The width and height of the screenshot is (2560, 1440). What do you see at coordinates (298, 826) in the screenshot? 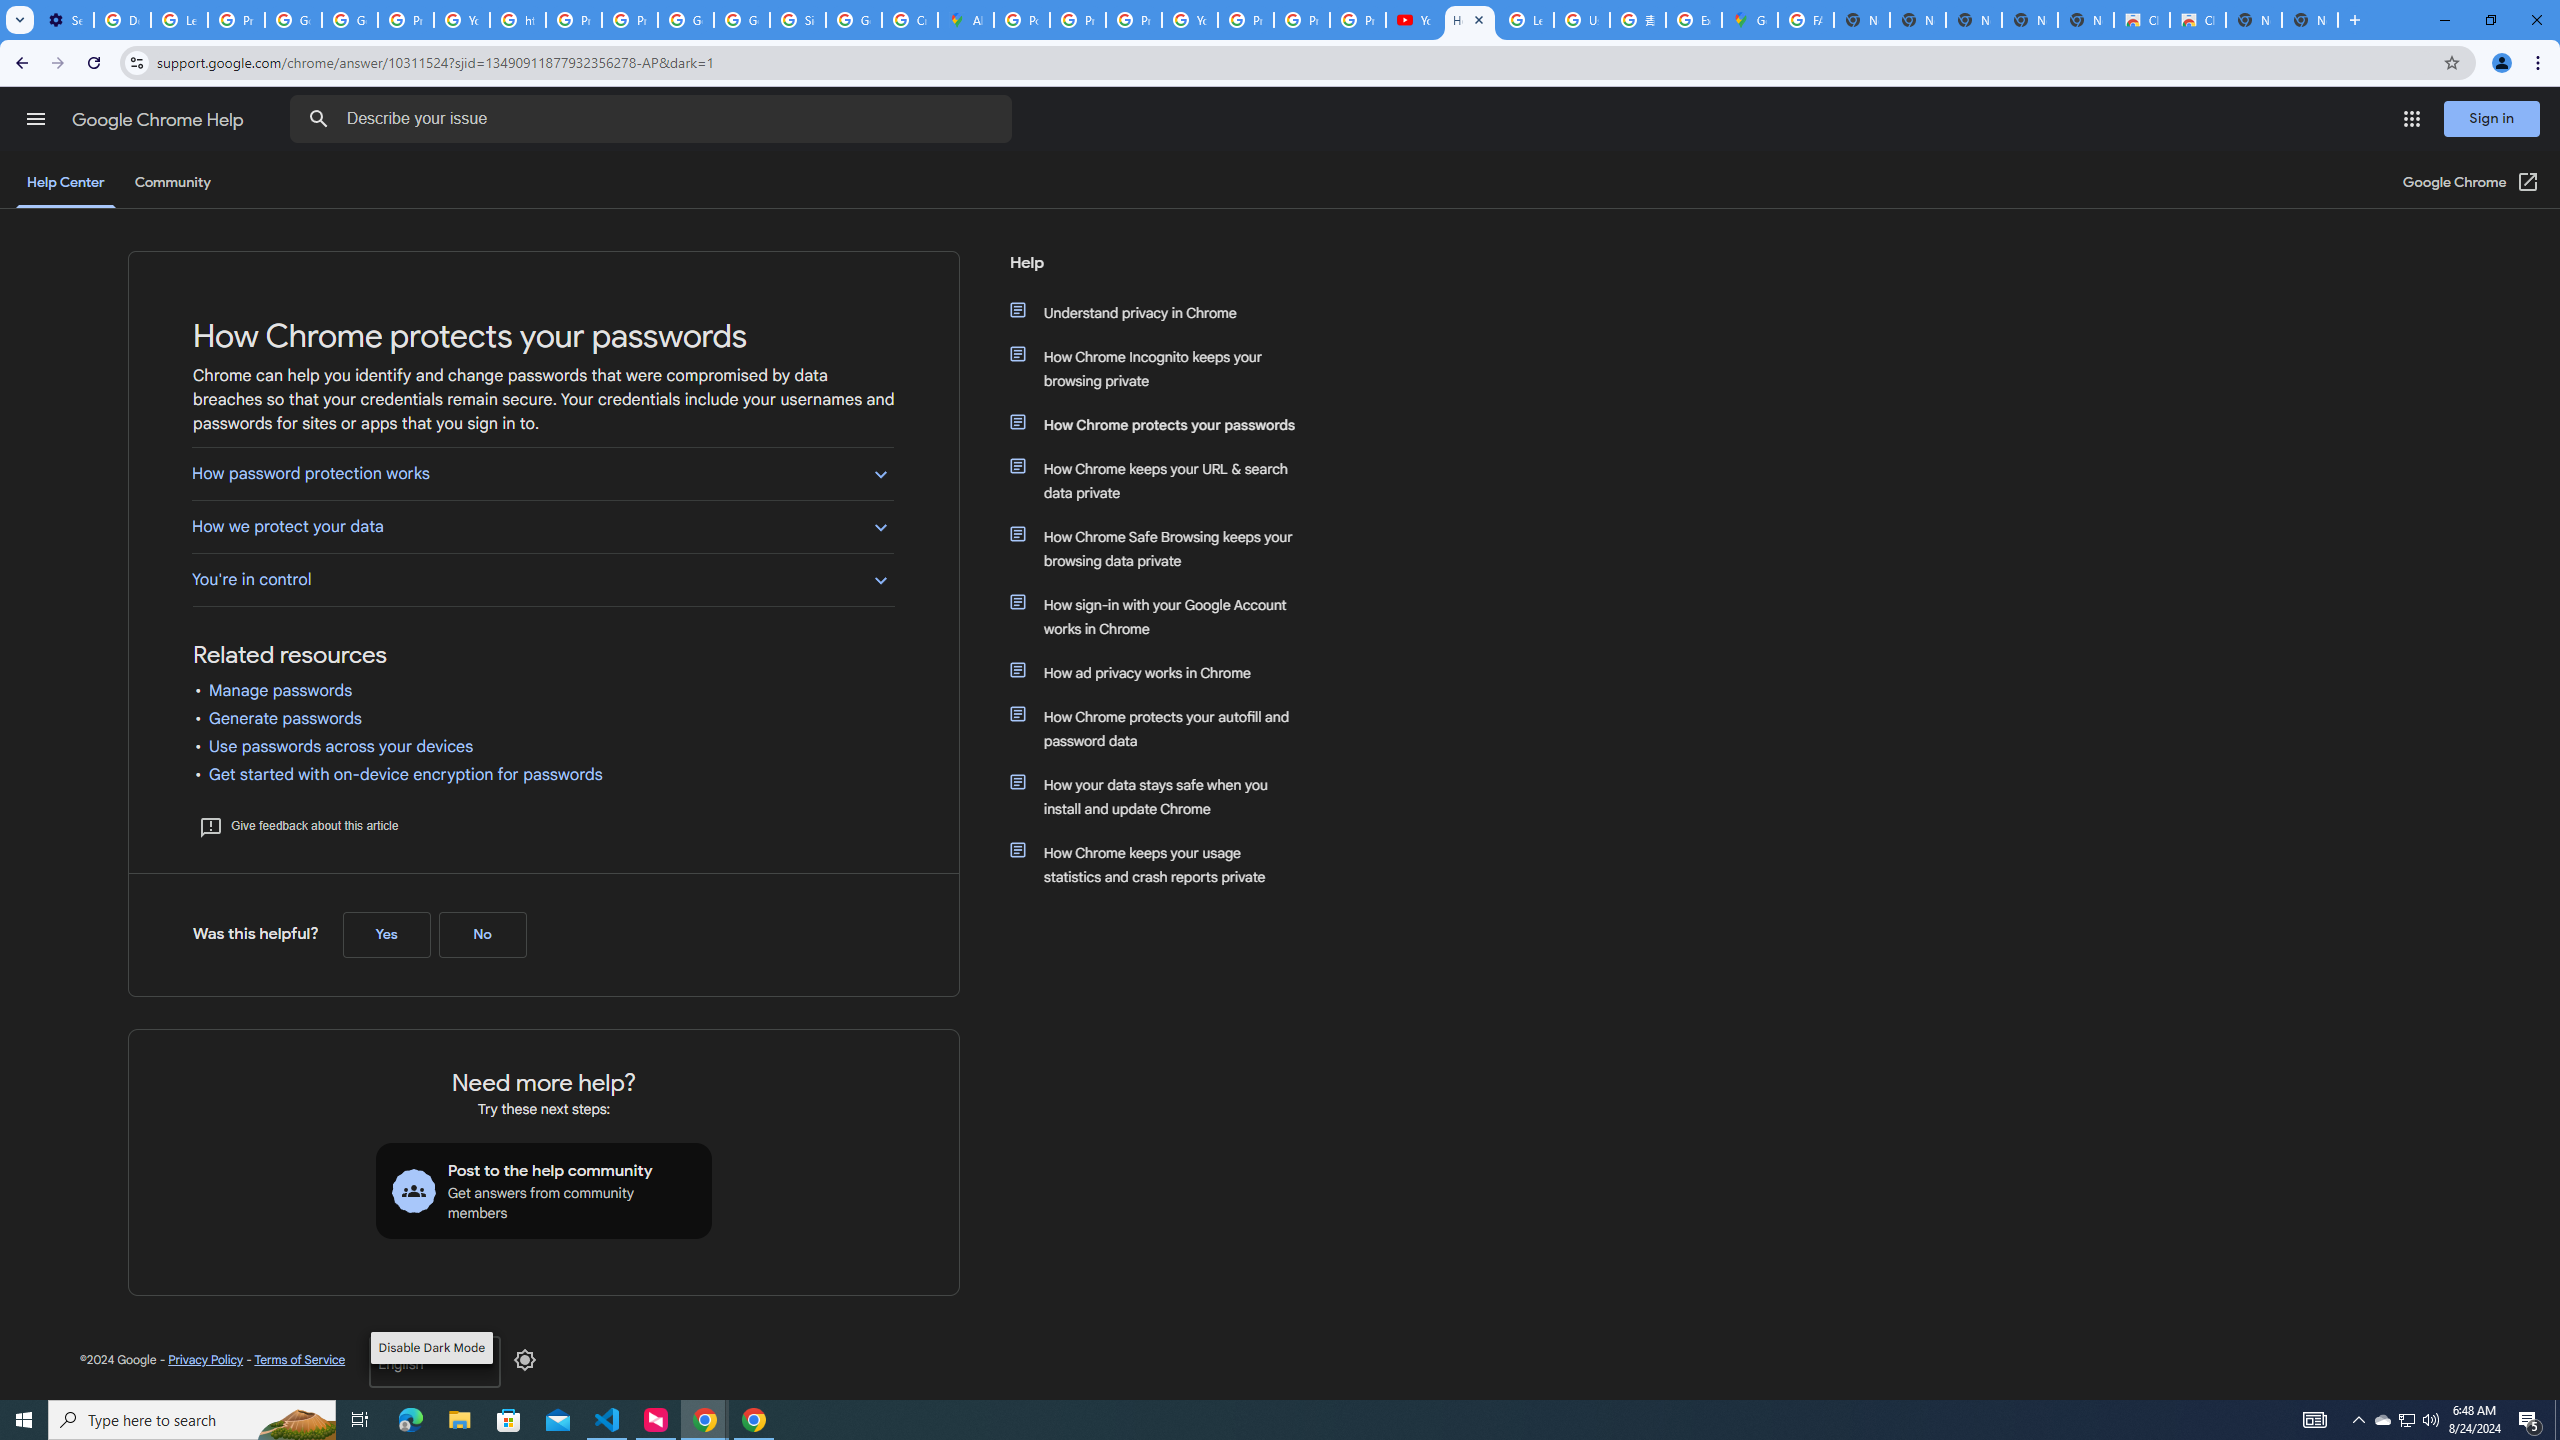
I see `Give feedback about this article` at bounding box center [298, 826].